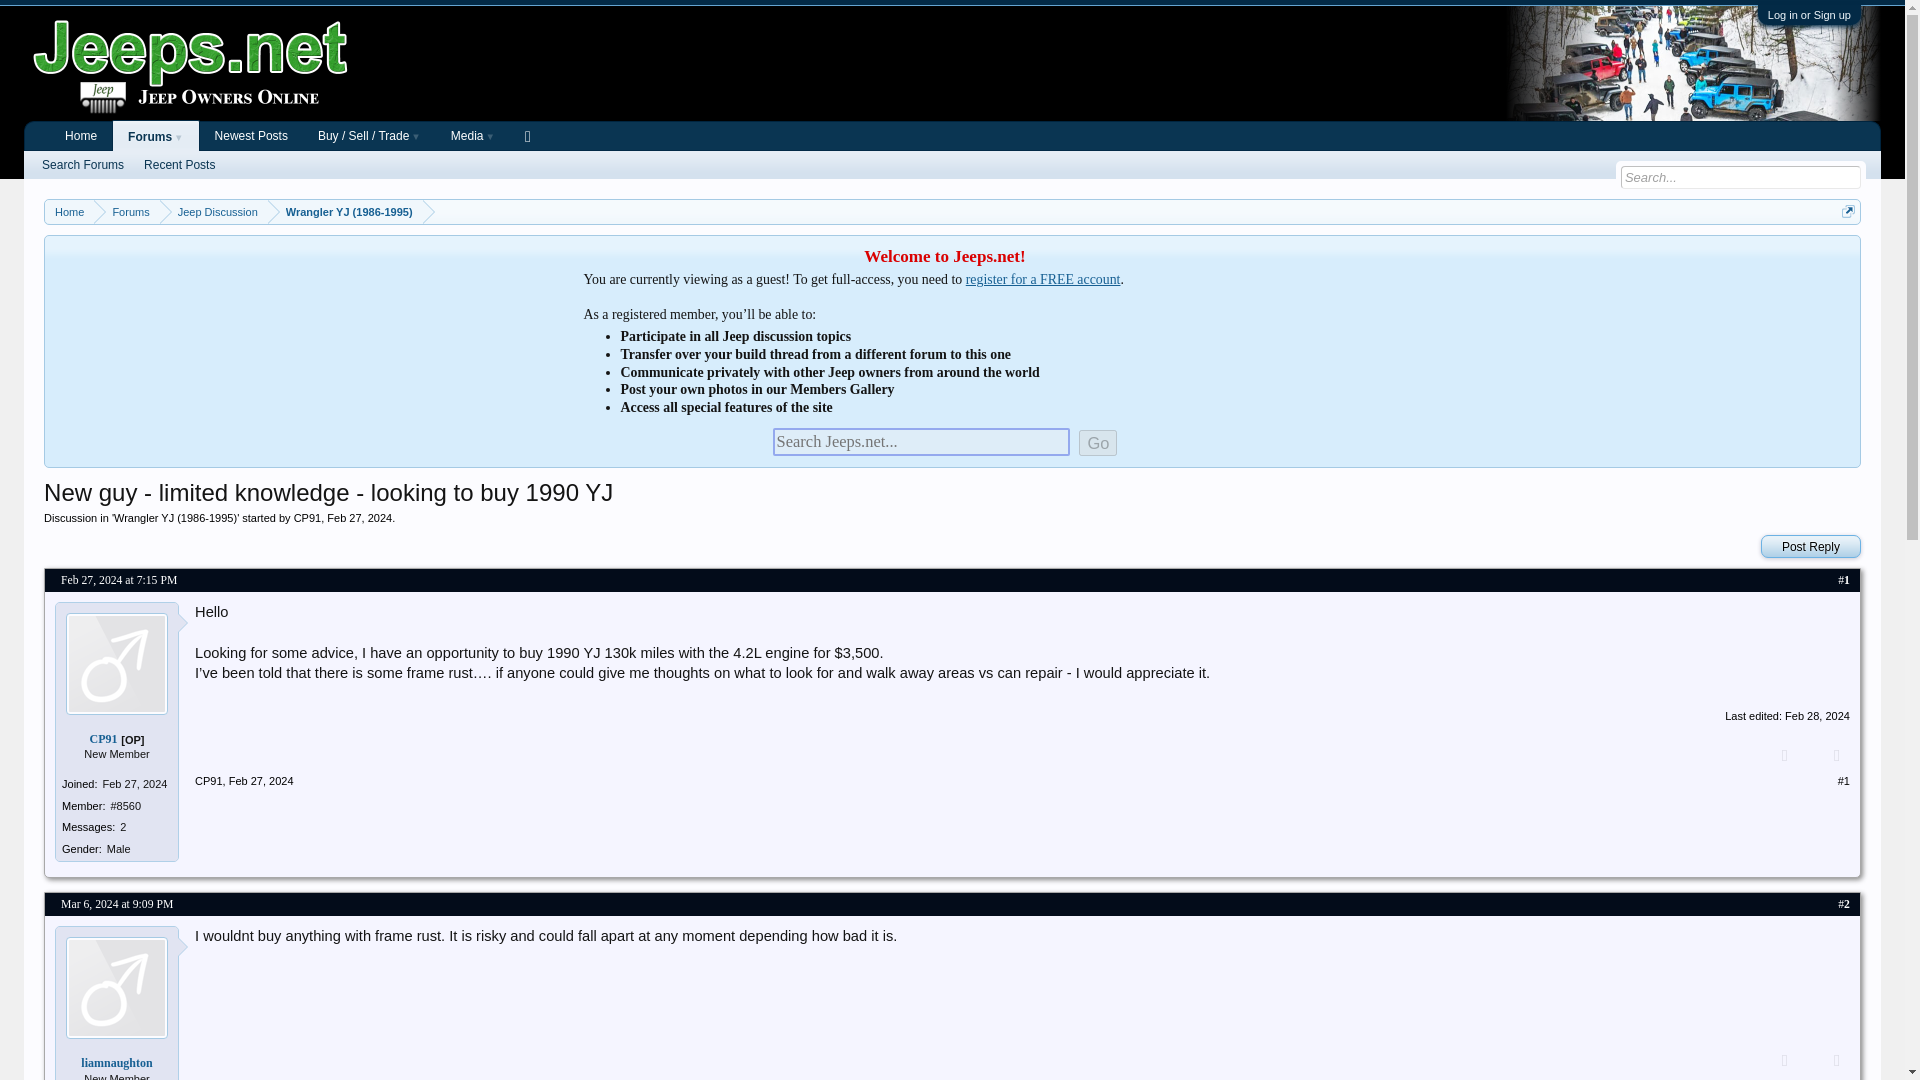 Image resolution: width=1920 pixels, height=1080 pixels. What do you see at coordinates (1784, 1062) in the screenshot?
I see `Previous post by liamnaughton` at bounding box center [1784, 1062].